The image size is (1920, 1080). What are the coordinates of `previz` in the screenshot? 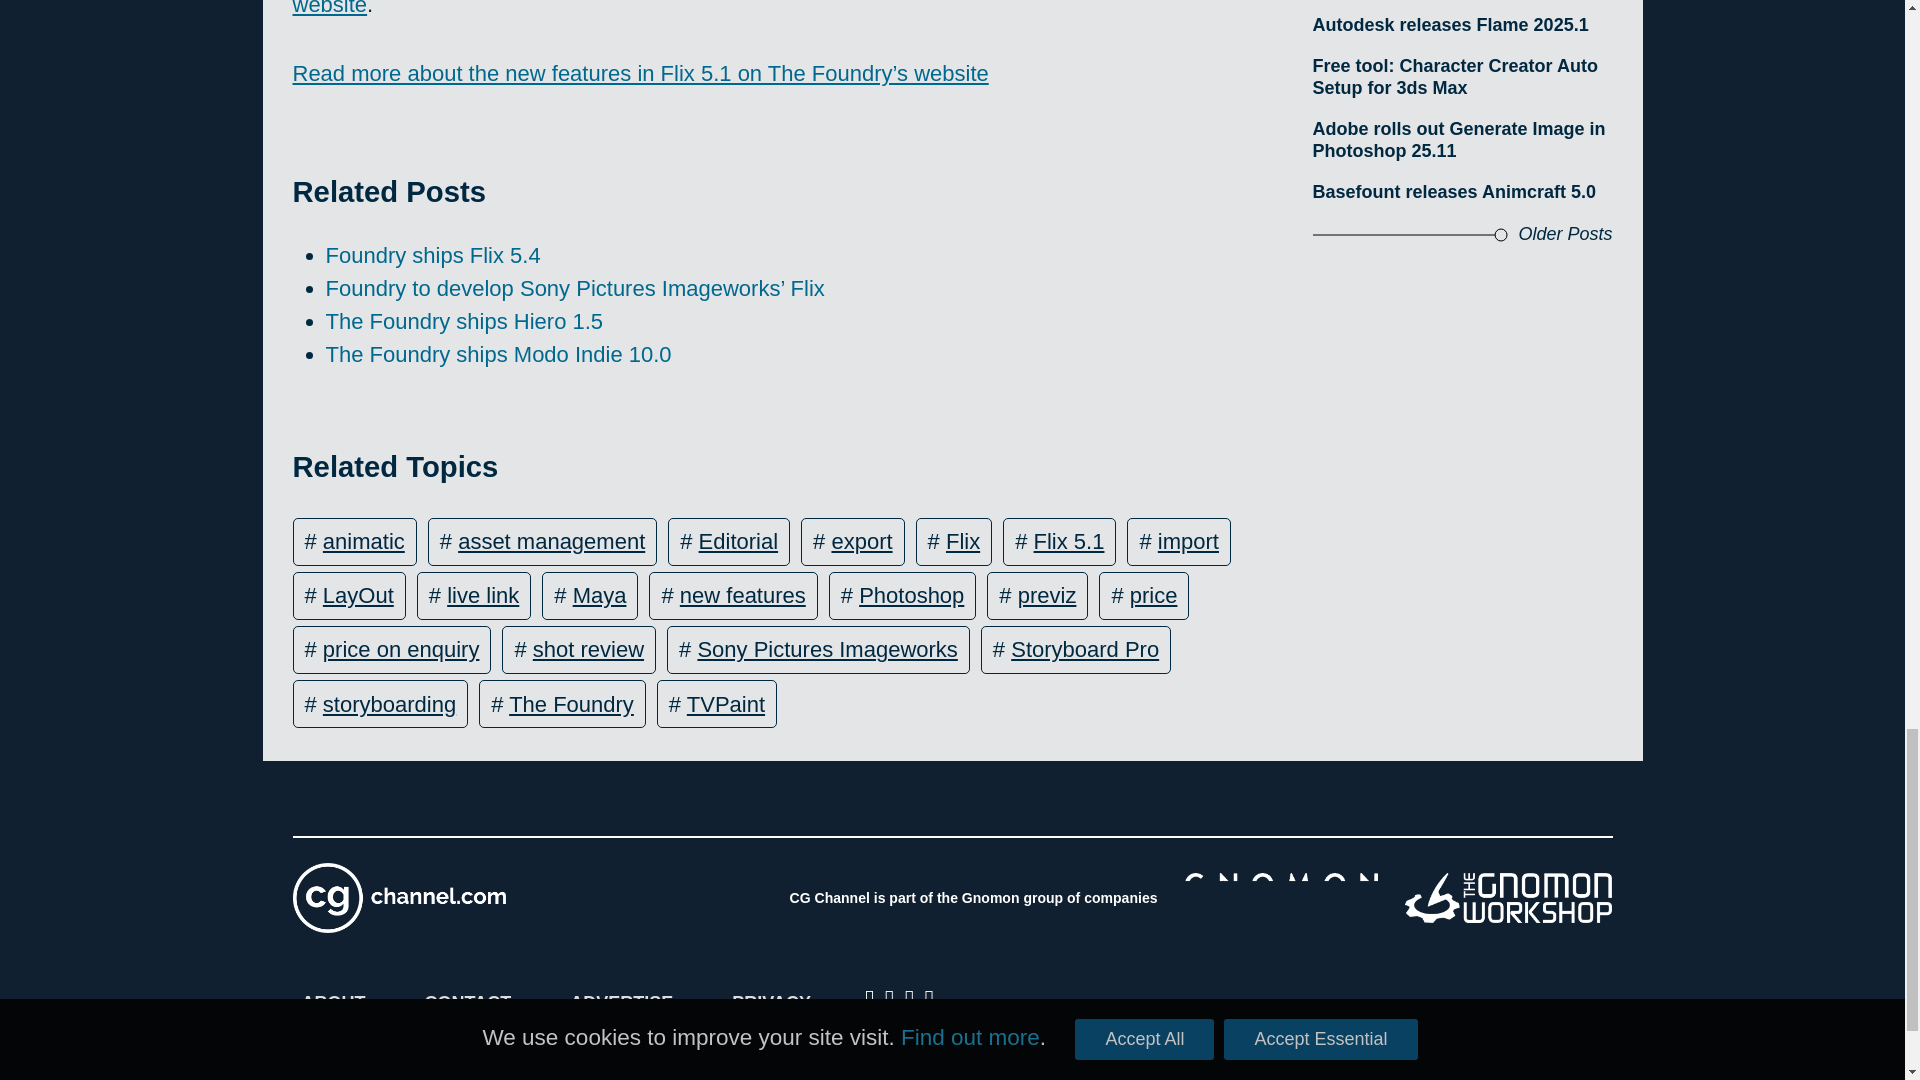 It's located at (1047, 596).